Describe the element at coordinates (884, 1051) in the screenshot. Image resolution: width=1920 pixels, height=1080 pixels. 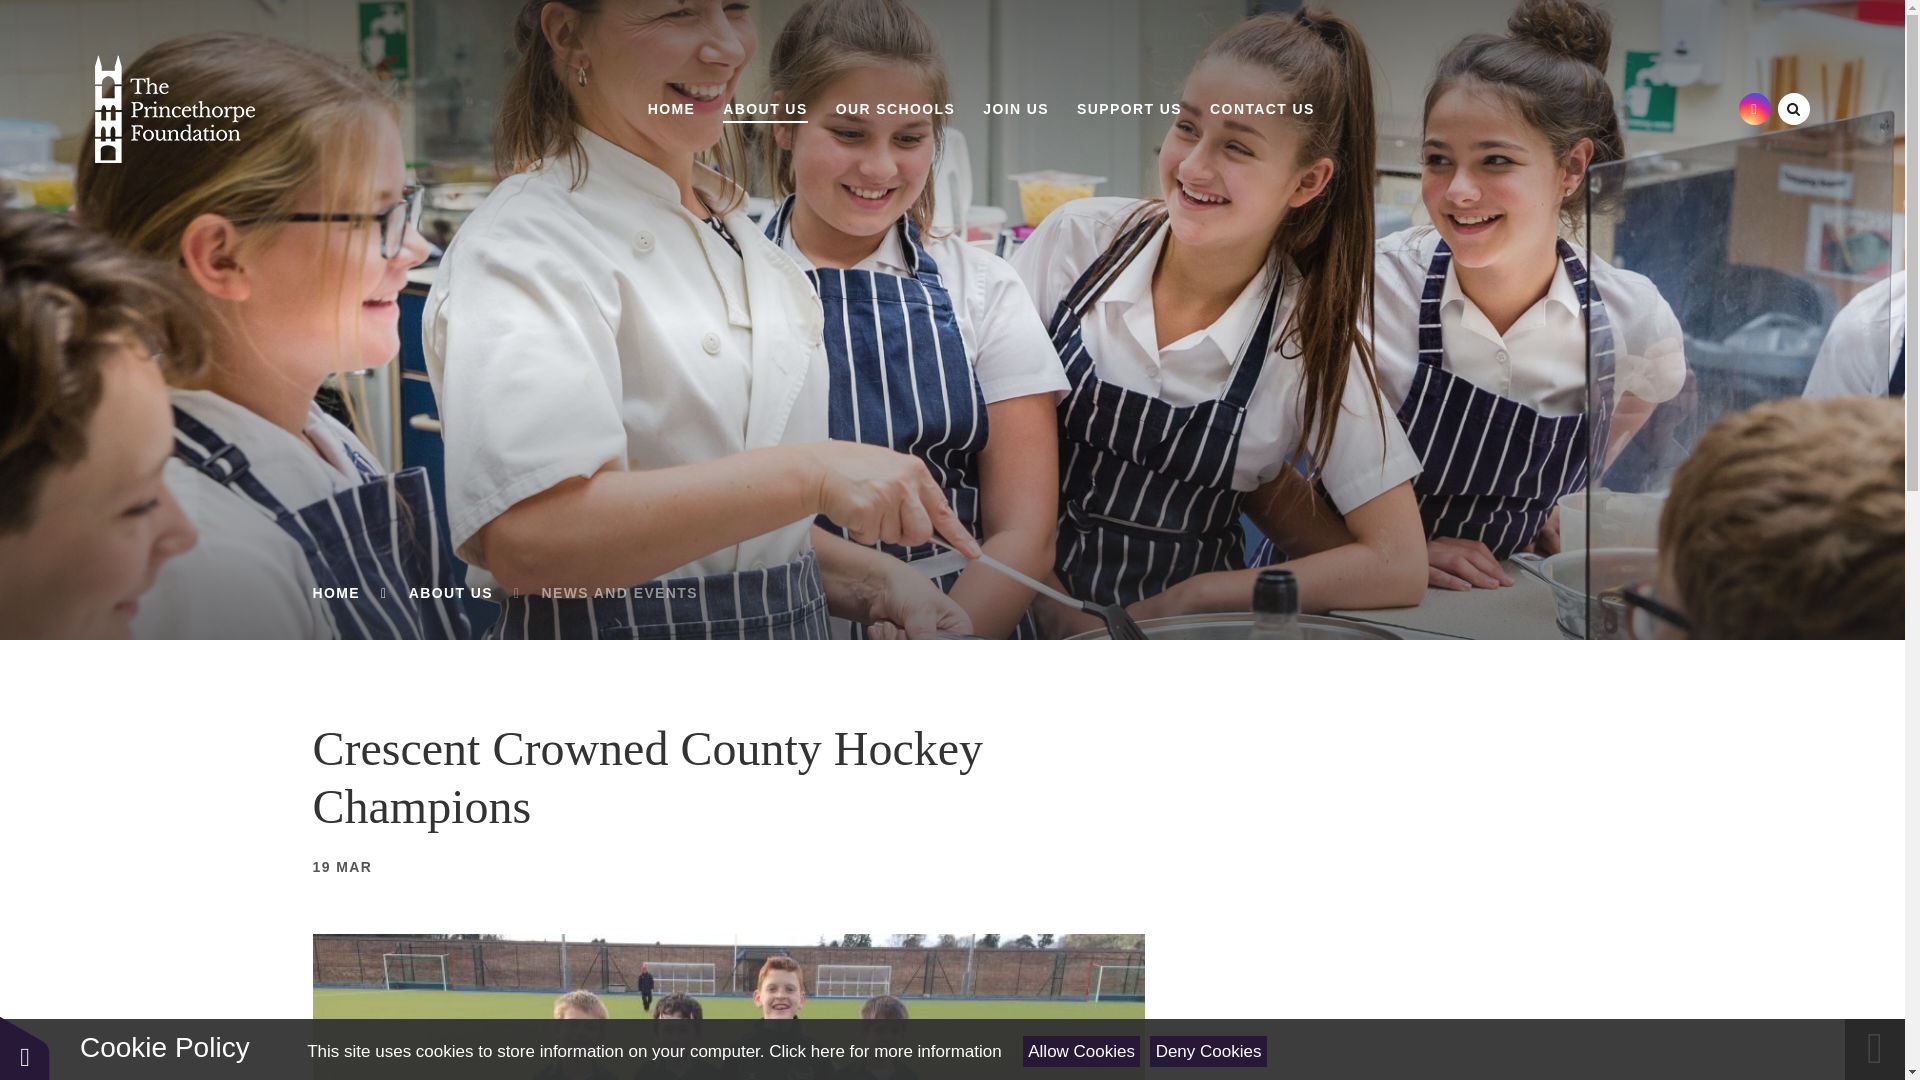
I see `See cookie policy` at that location.